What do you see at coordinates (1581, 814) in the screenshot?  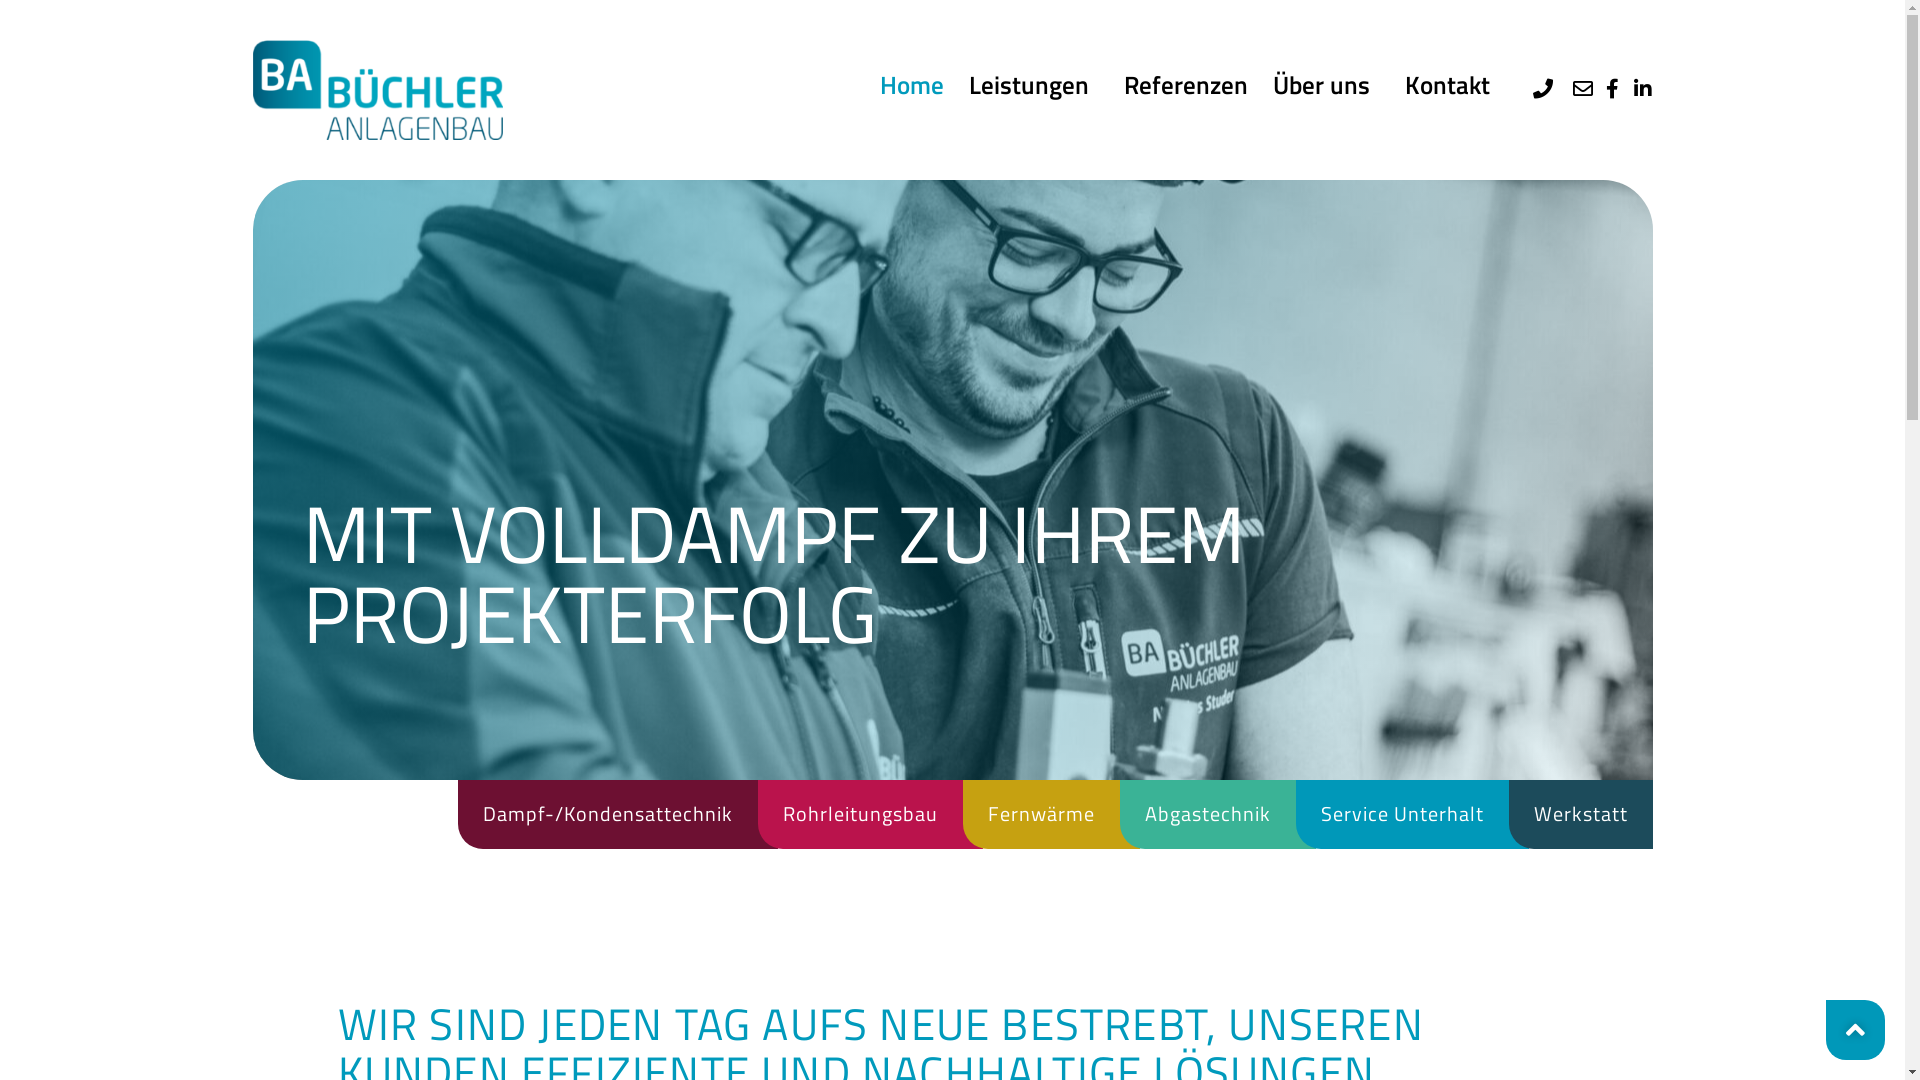 I see `Werkstatt` at bounding box center [1581, 814].